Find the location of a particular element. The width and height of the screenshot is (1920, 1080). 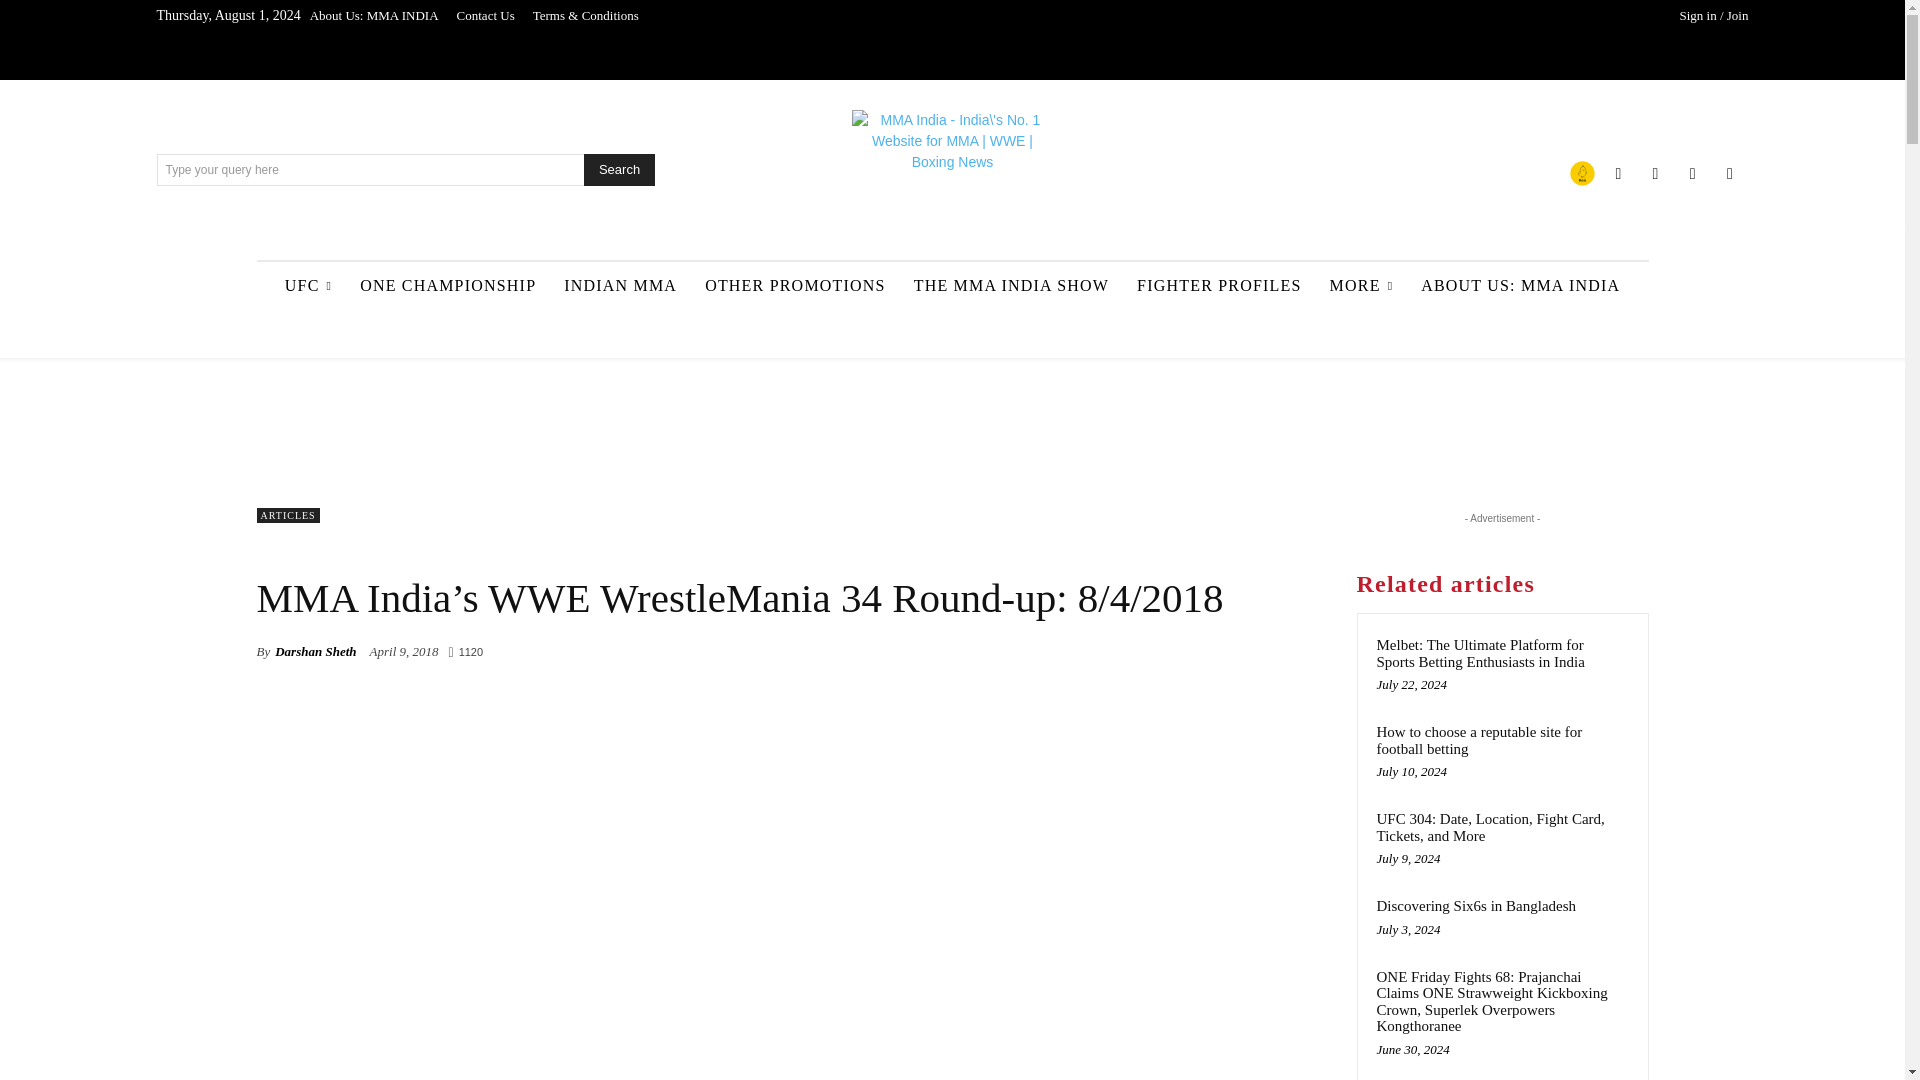

Instagram is located at coordinates (1654, 172).